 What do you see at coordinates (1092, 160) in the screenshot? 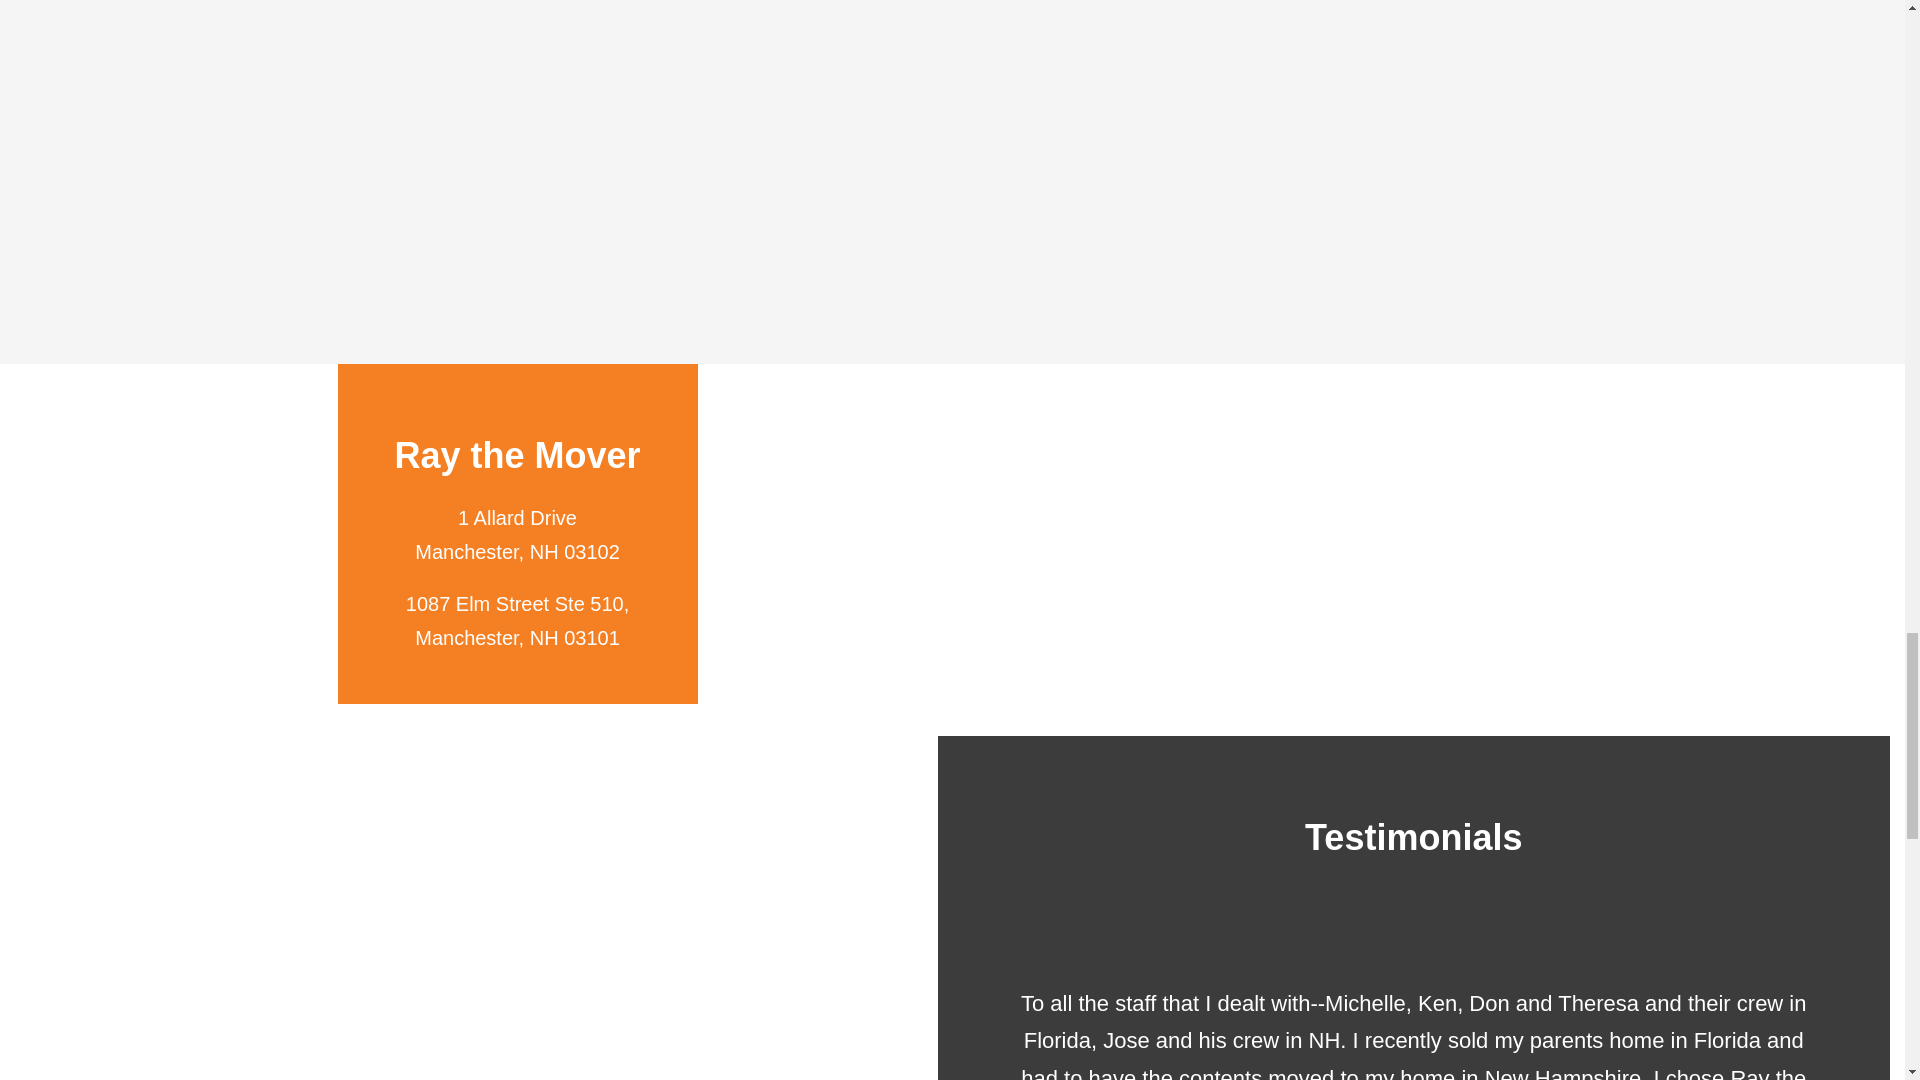
I see `BOB-awards-2024` at bounding box center [1092, 160].